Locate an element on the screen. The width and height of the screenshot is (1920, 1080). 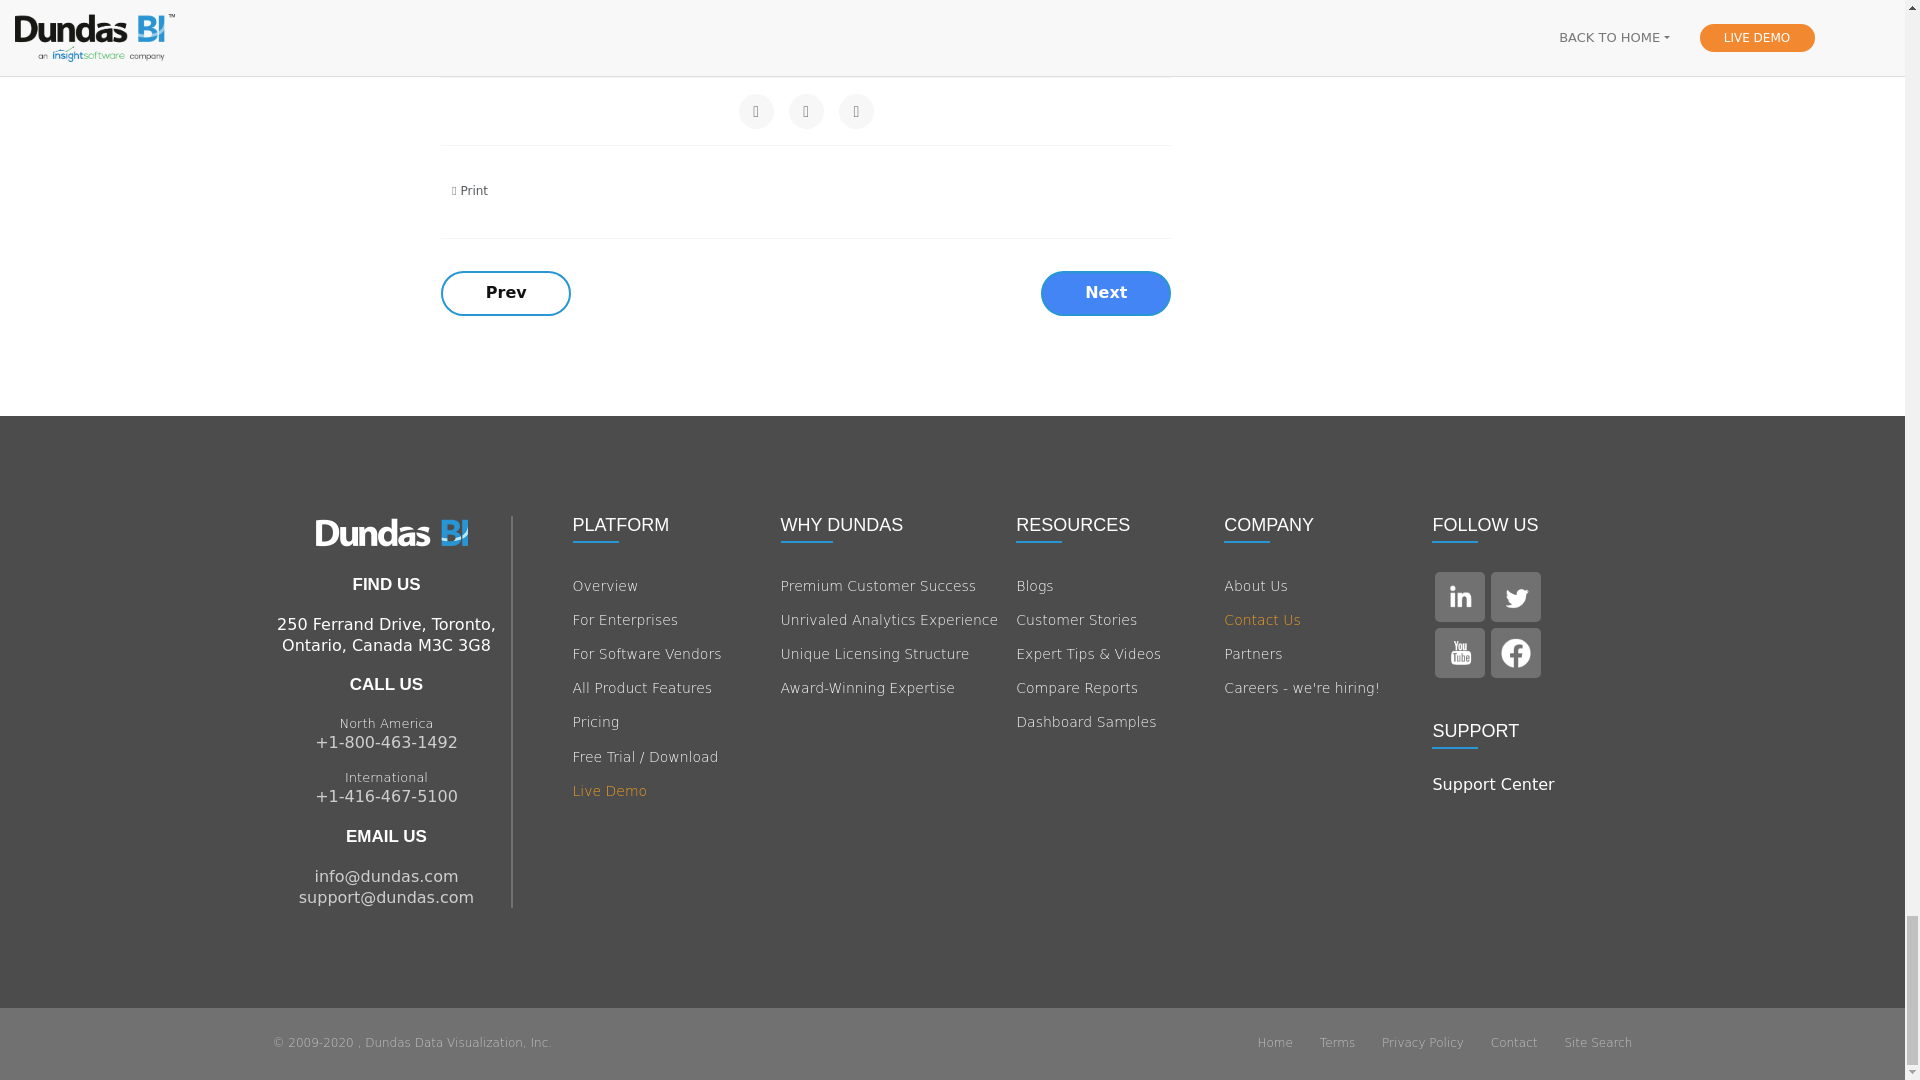
Print is located at coordinates (472, 190).